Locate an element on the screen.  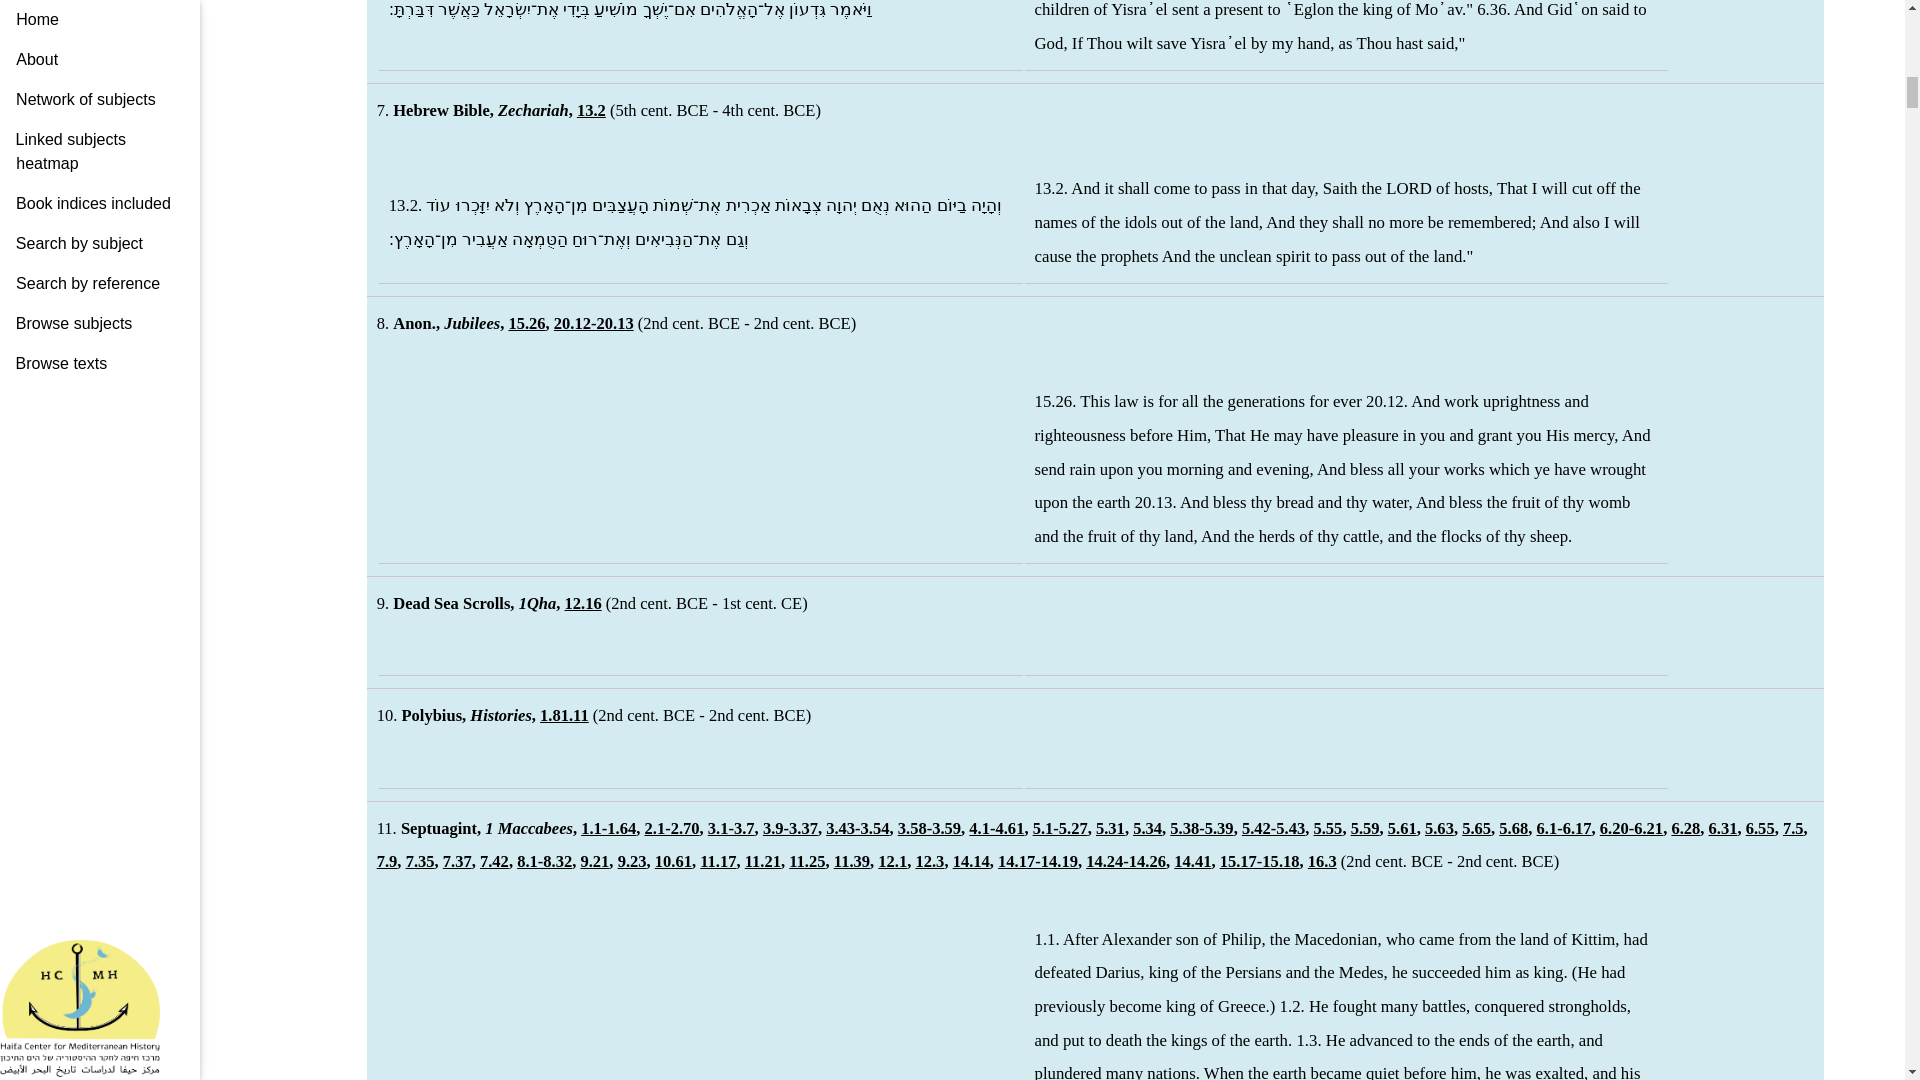
5.1-5.27 is located at coordinates (1060, 828).